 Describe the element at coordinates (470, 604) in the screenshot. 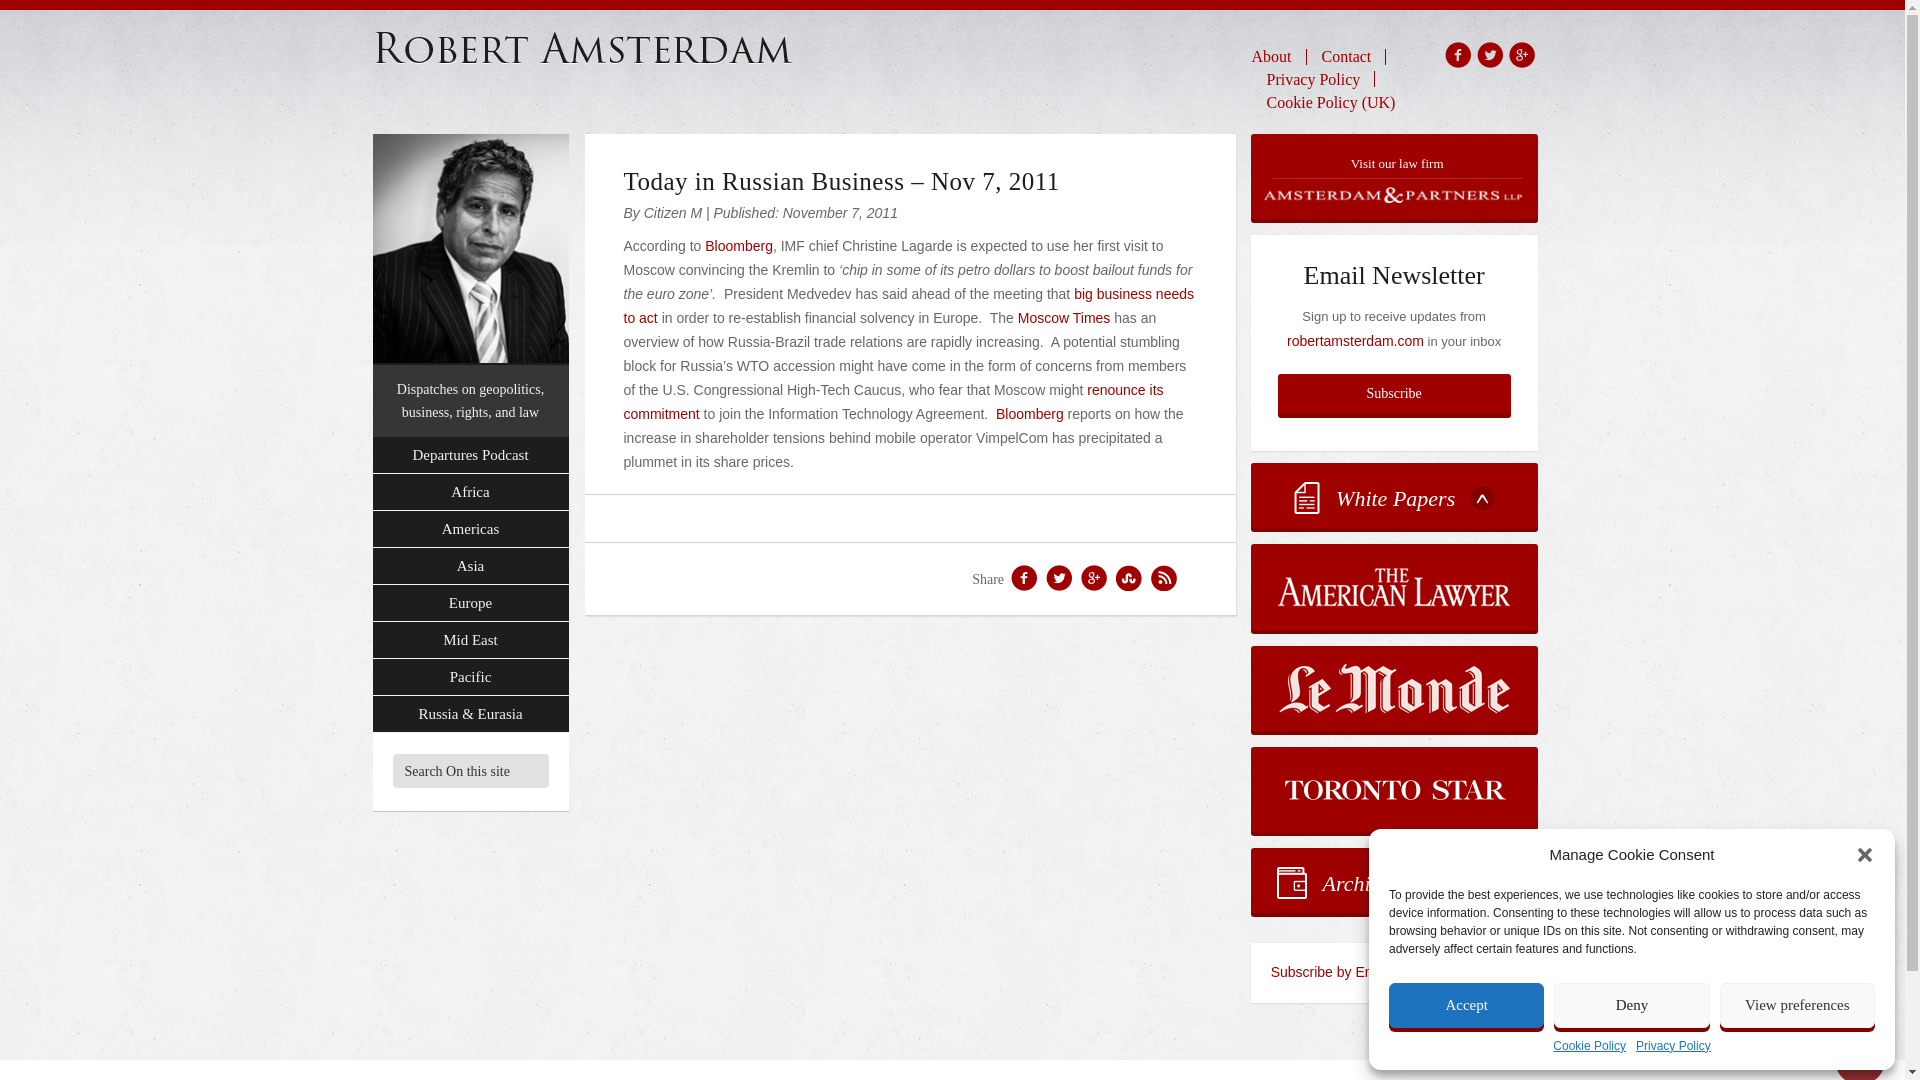

I see `Europe` at that location.